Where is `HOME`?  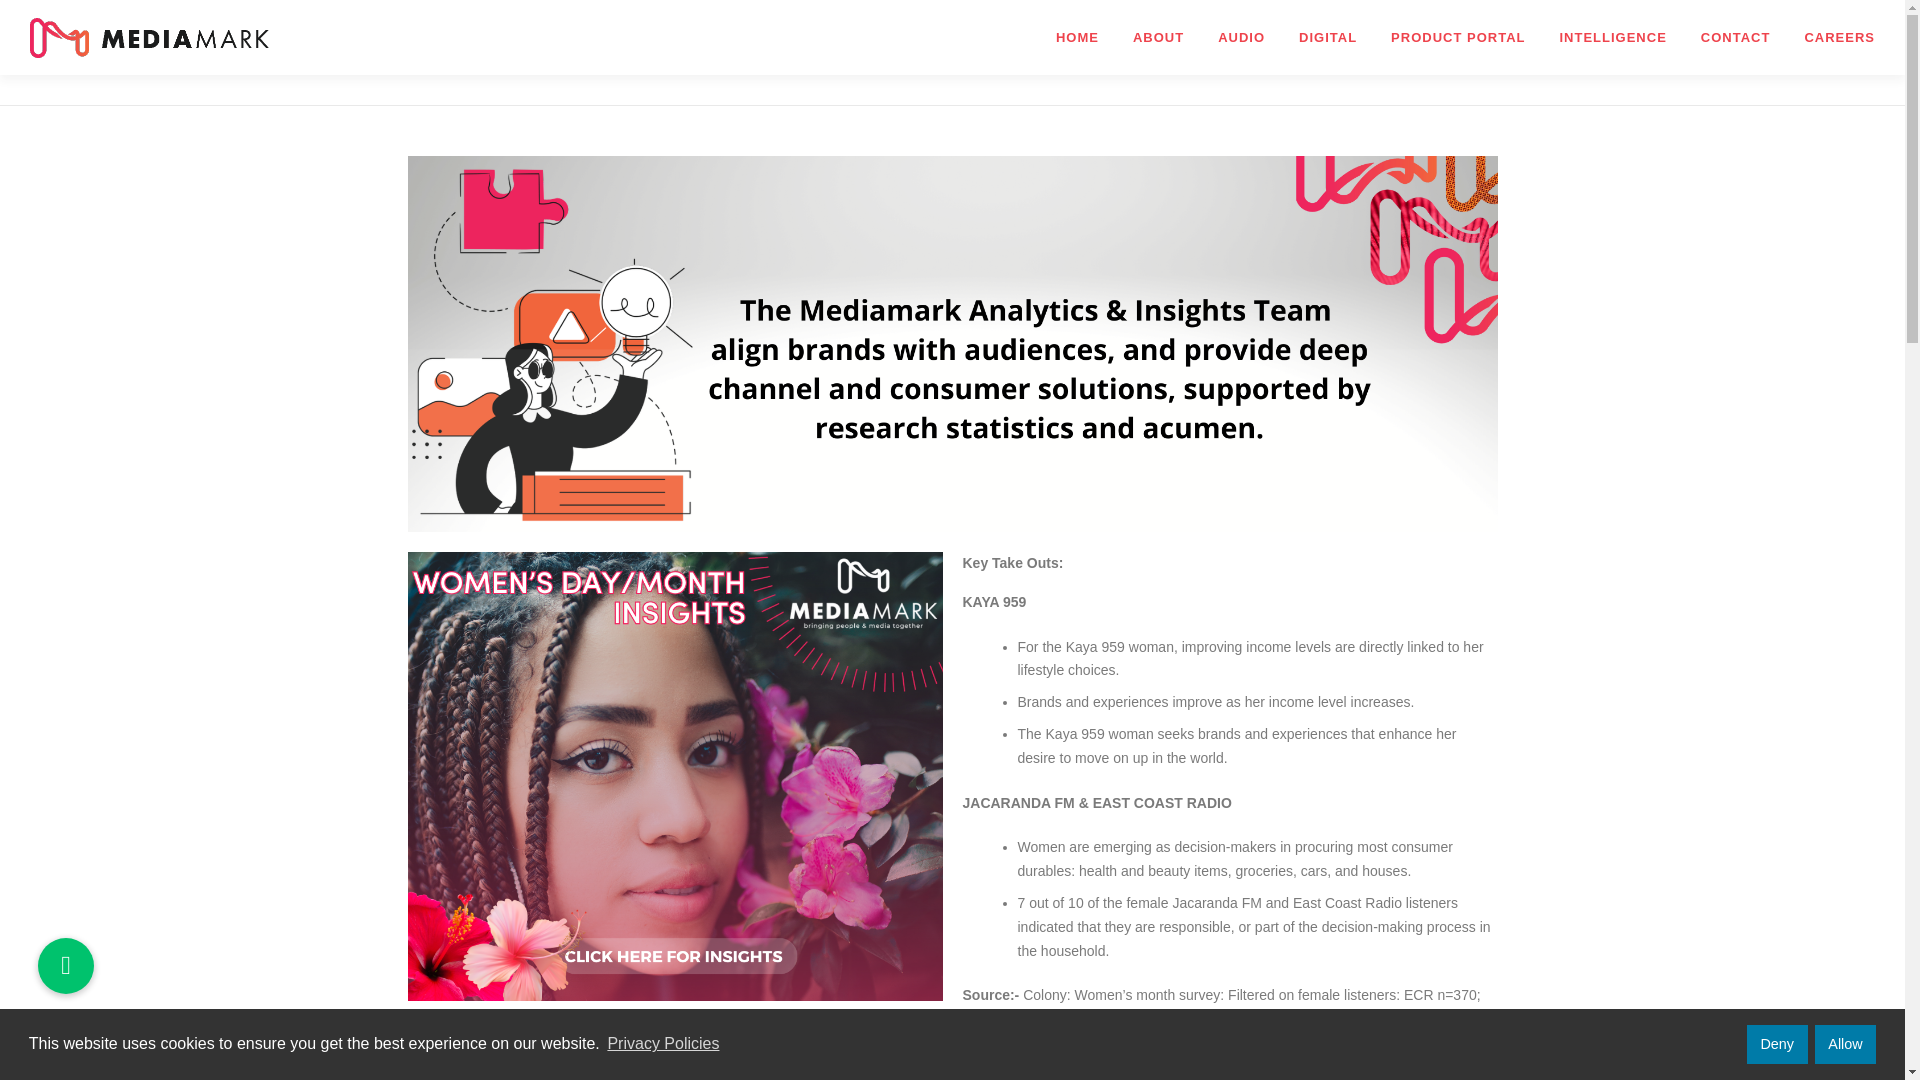
HOME is located at coordinates (1076, 37).